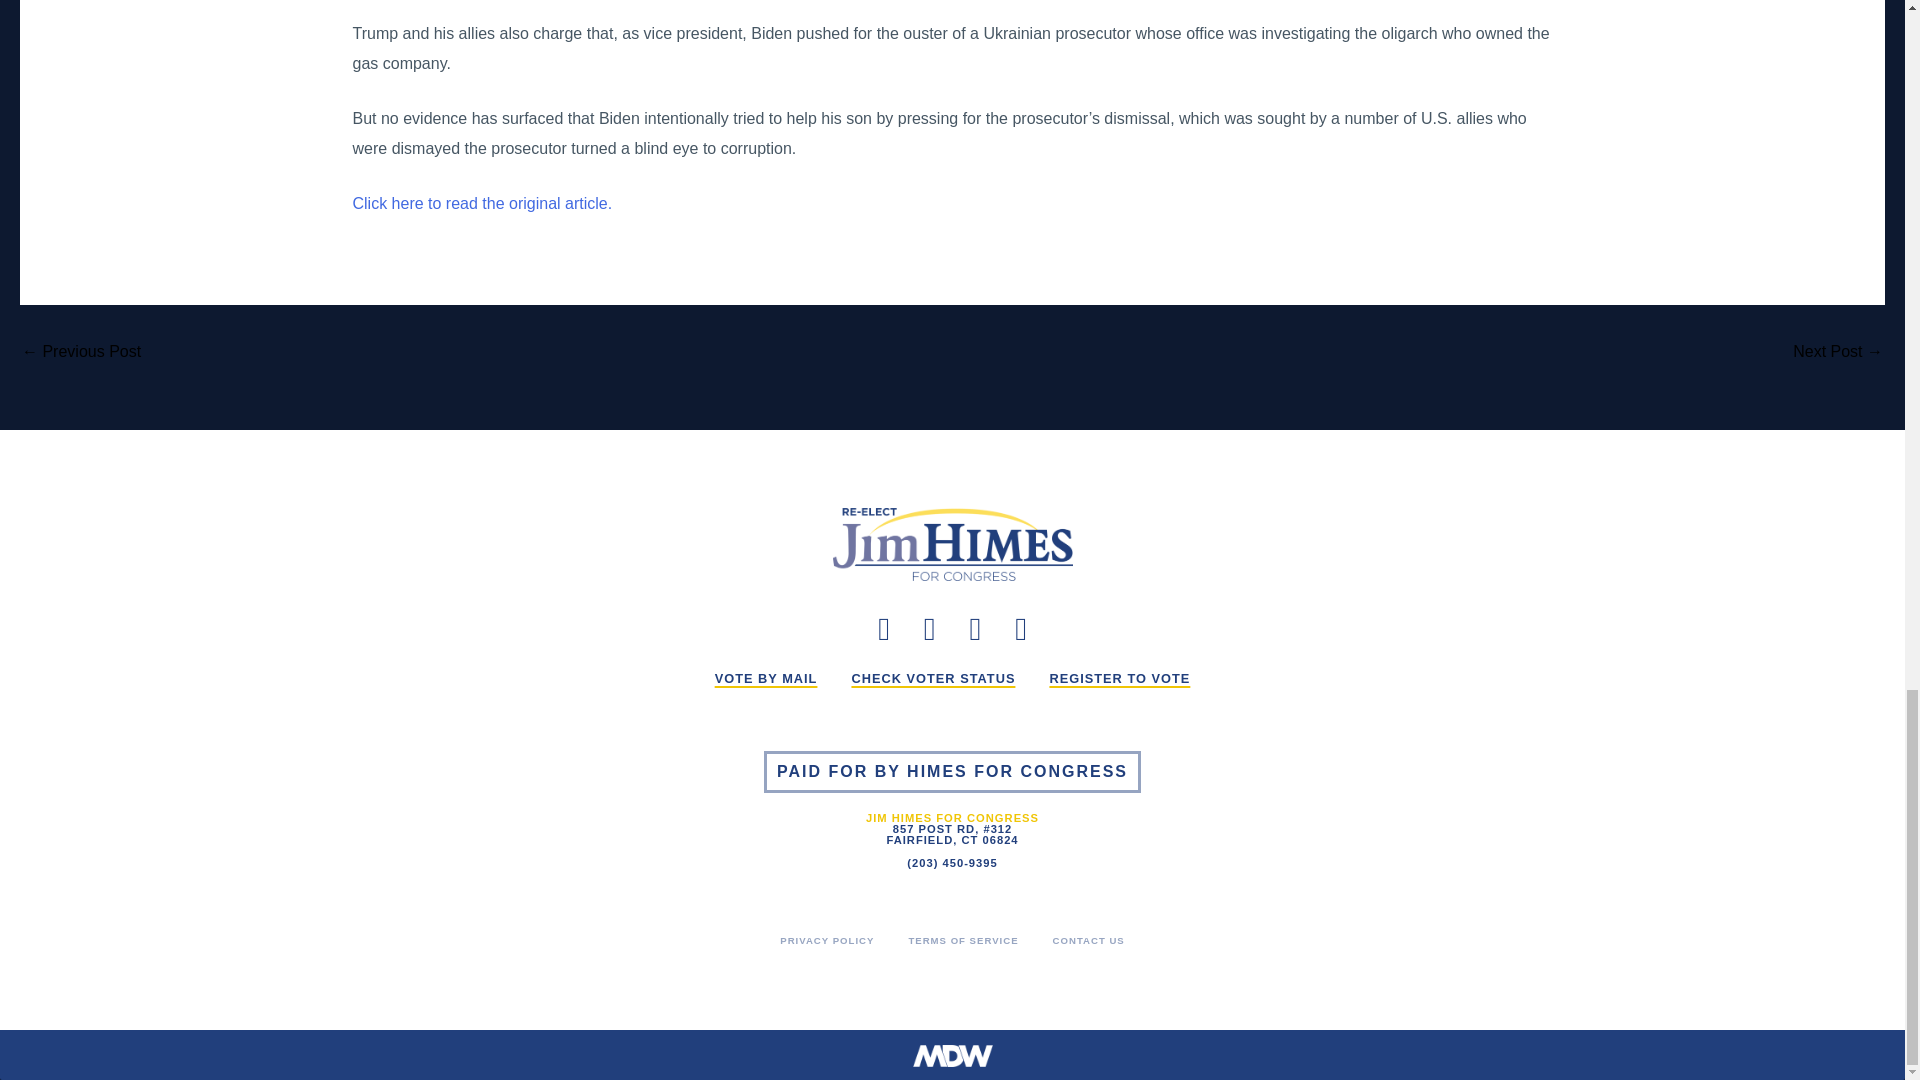 The image size is (1920, 1080). What do you see at coordinates (1119, 679) in the screenshot?
I see `REGISTER TO VOTE` at bounding box center [1119, 679].